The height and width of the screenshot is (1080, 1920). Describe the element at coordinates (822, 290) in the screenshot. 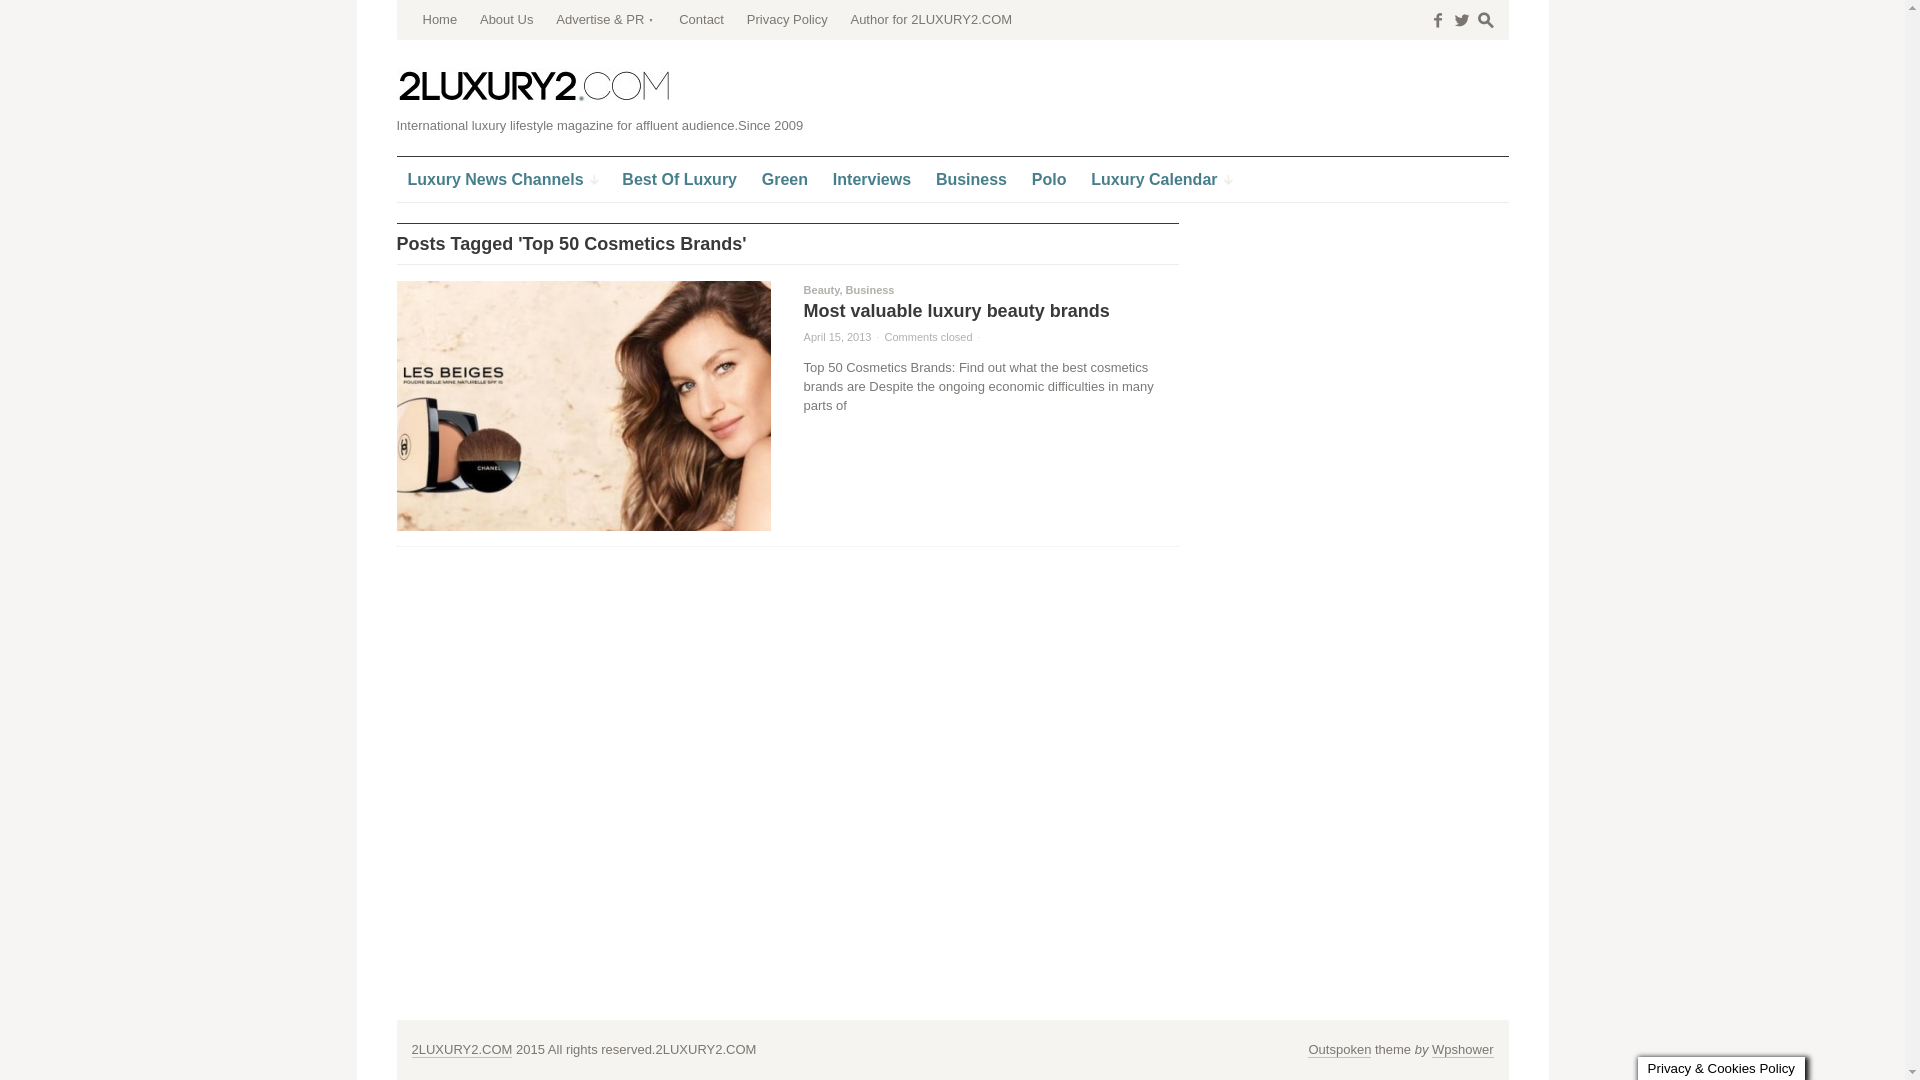

I see `Beauty` at that location.